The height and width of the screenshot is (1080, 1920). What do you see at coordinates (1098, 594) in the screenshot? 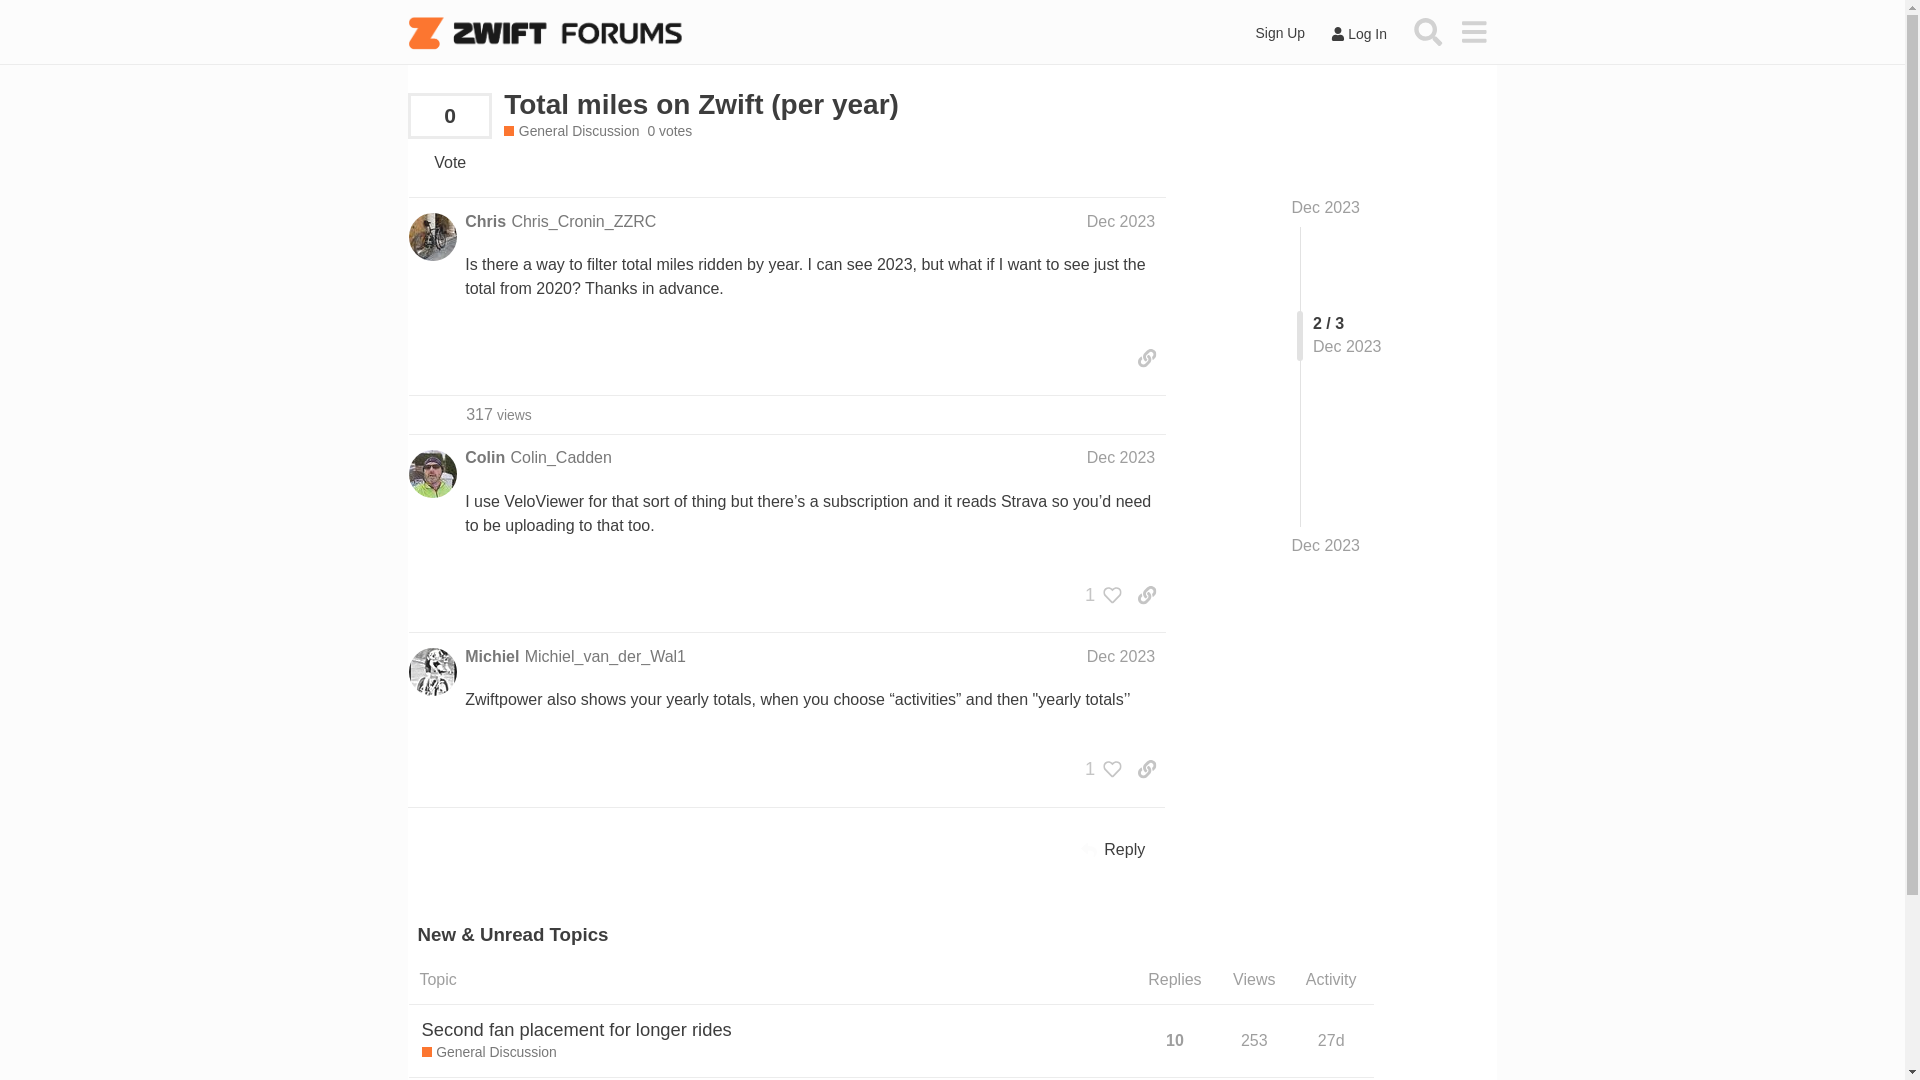
I see `1 person liked this post` at bounding box center [1098, 594].